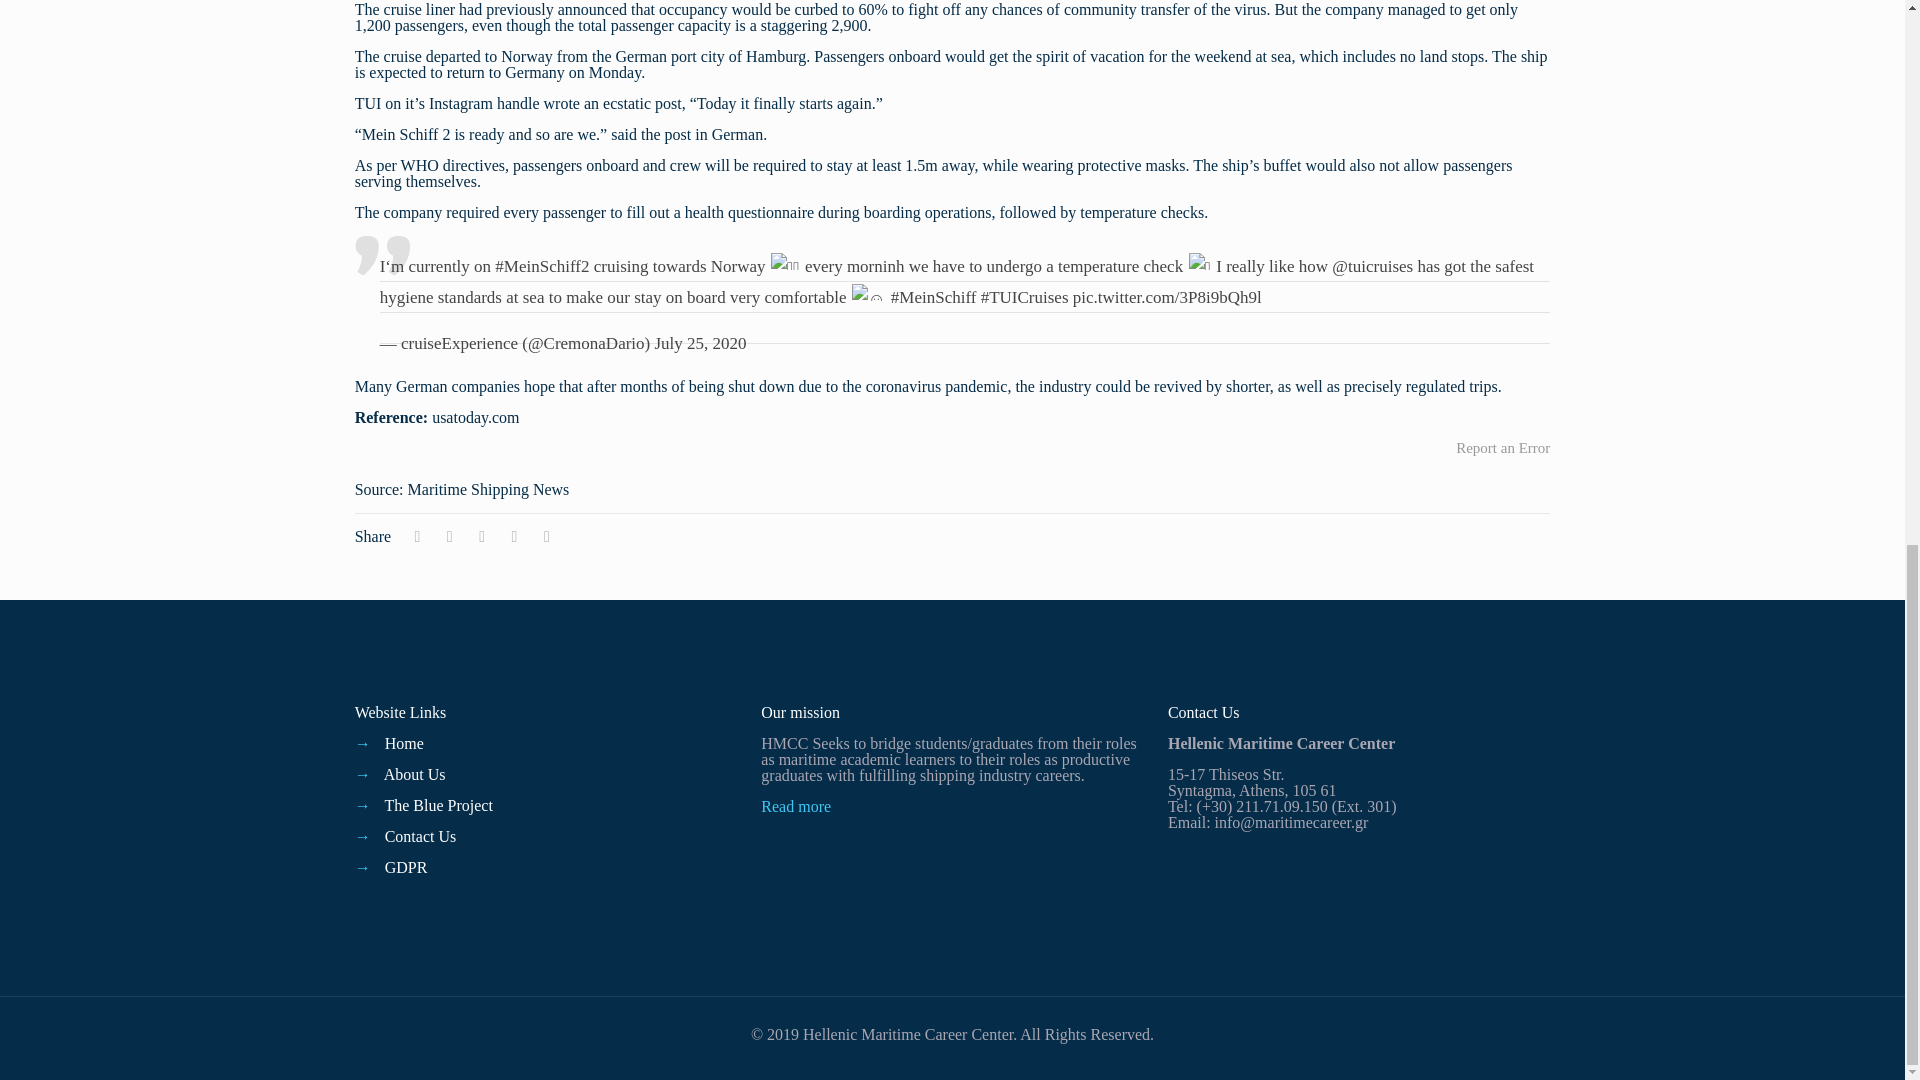 This screenshot has height=1080, width=1920. Describe the element at coordinates (404, 743) in the screenshot. I see `Home` at that location.